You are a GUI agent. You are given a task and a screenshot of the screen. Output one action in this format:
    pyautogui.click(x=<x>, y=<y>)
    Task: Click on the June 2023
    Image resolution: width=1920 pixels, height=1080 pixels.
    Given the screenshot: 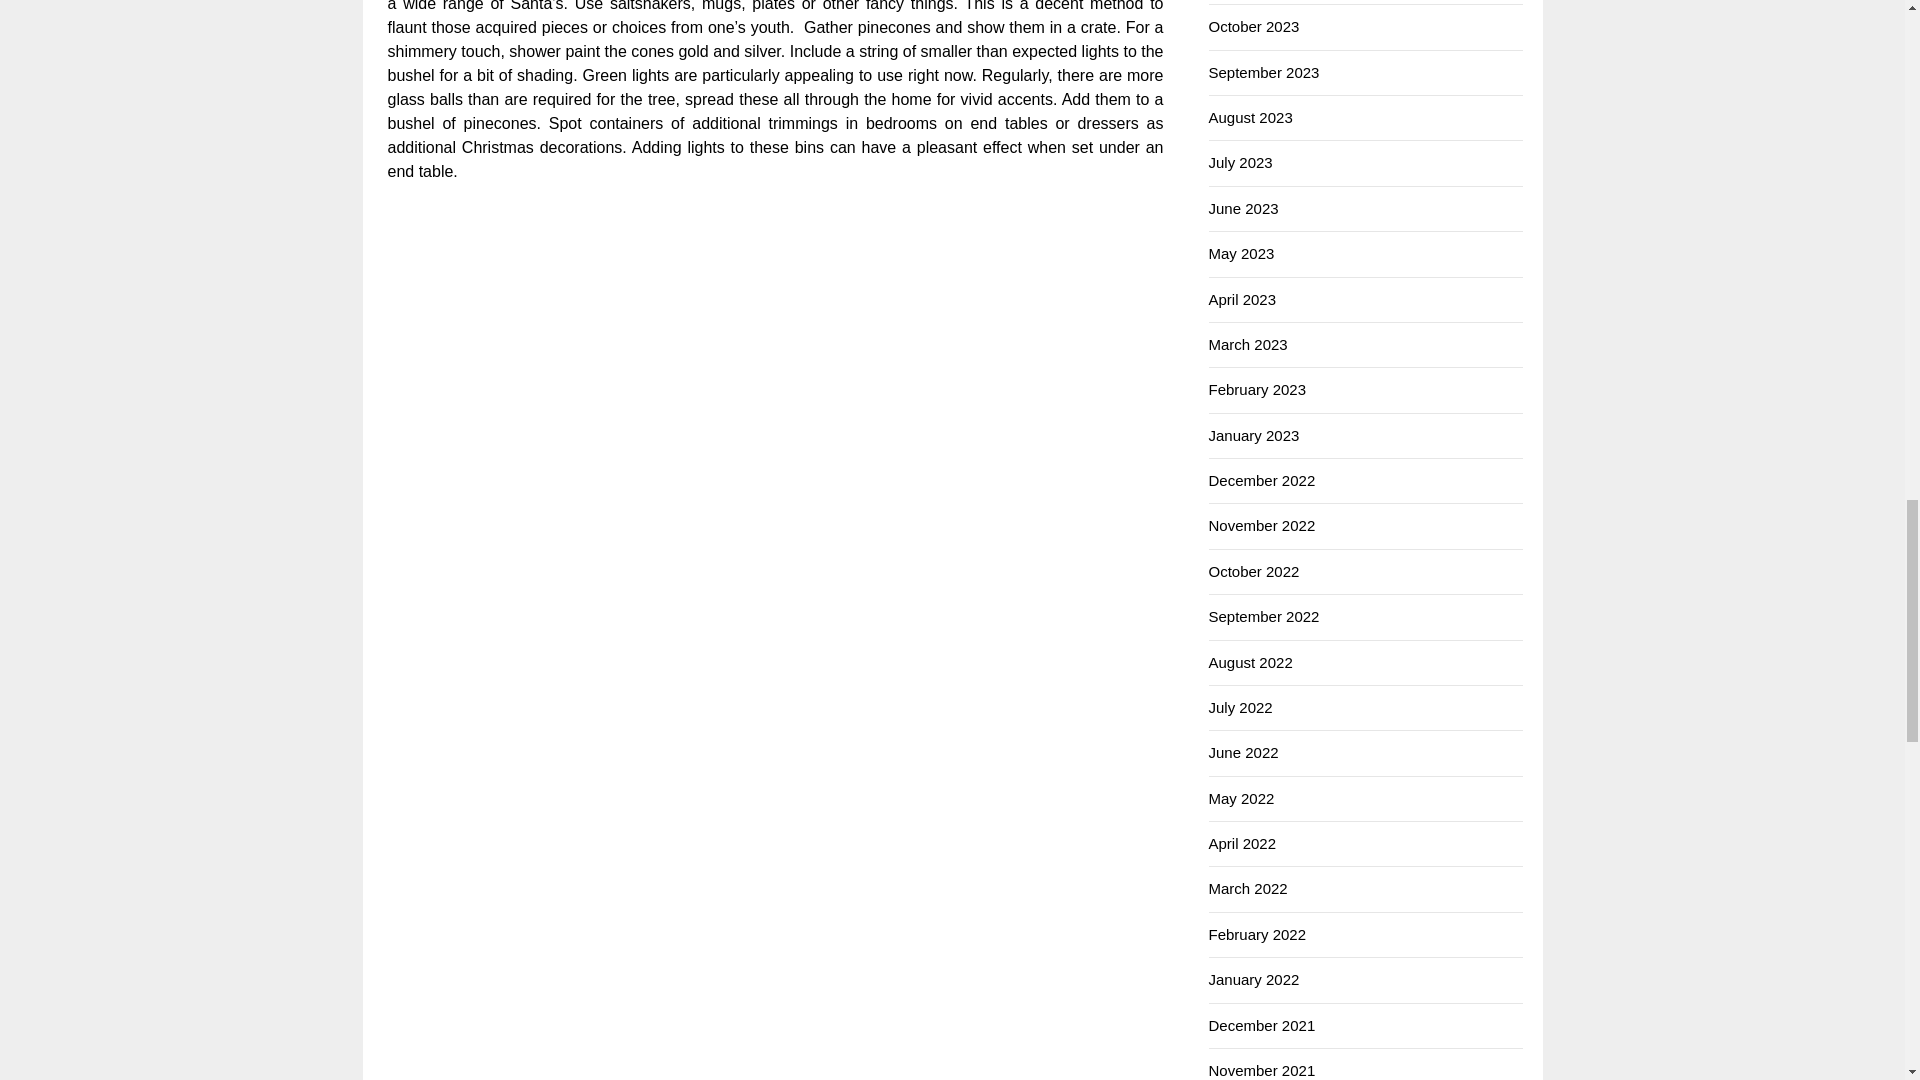 What is the action you would take?
    pyautogui.click(x=1242, y=208)
    